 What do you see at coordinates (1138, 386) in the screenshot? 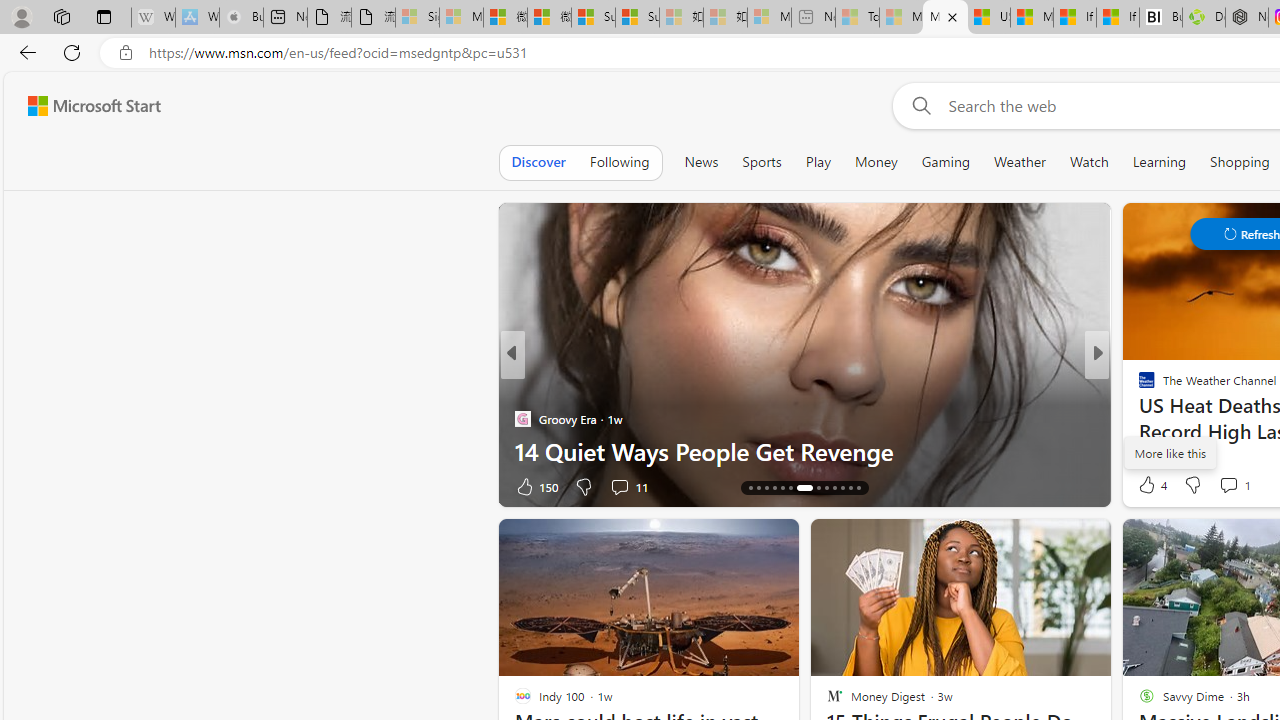
I see `A Conscious Rethink` at bounding box center [1138, 386].